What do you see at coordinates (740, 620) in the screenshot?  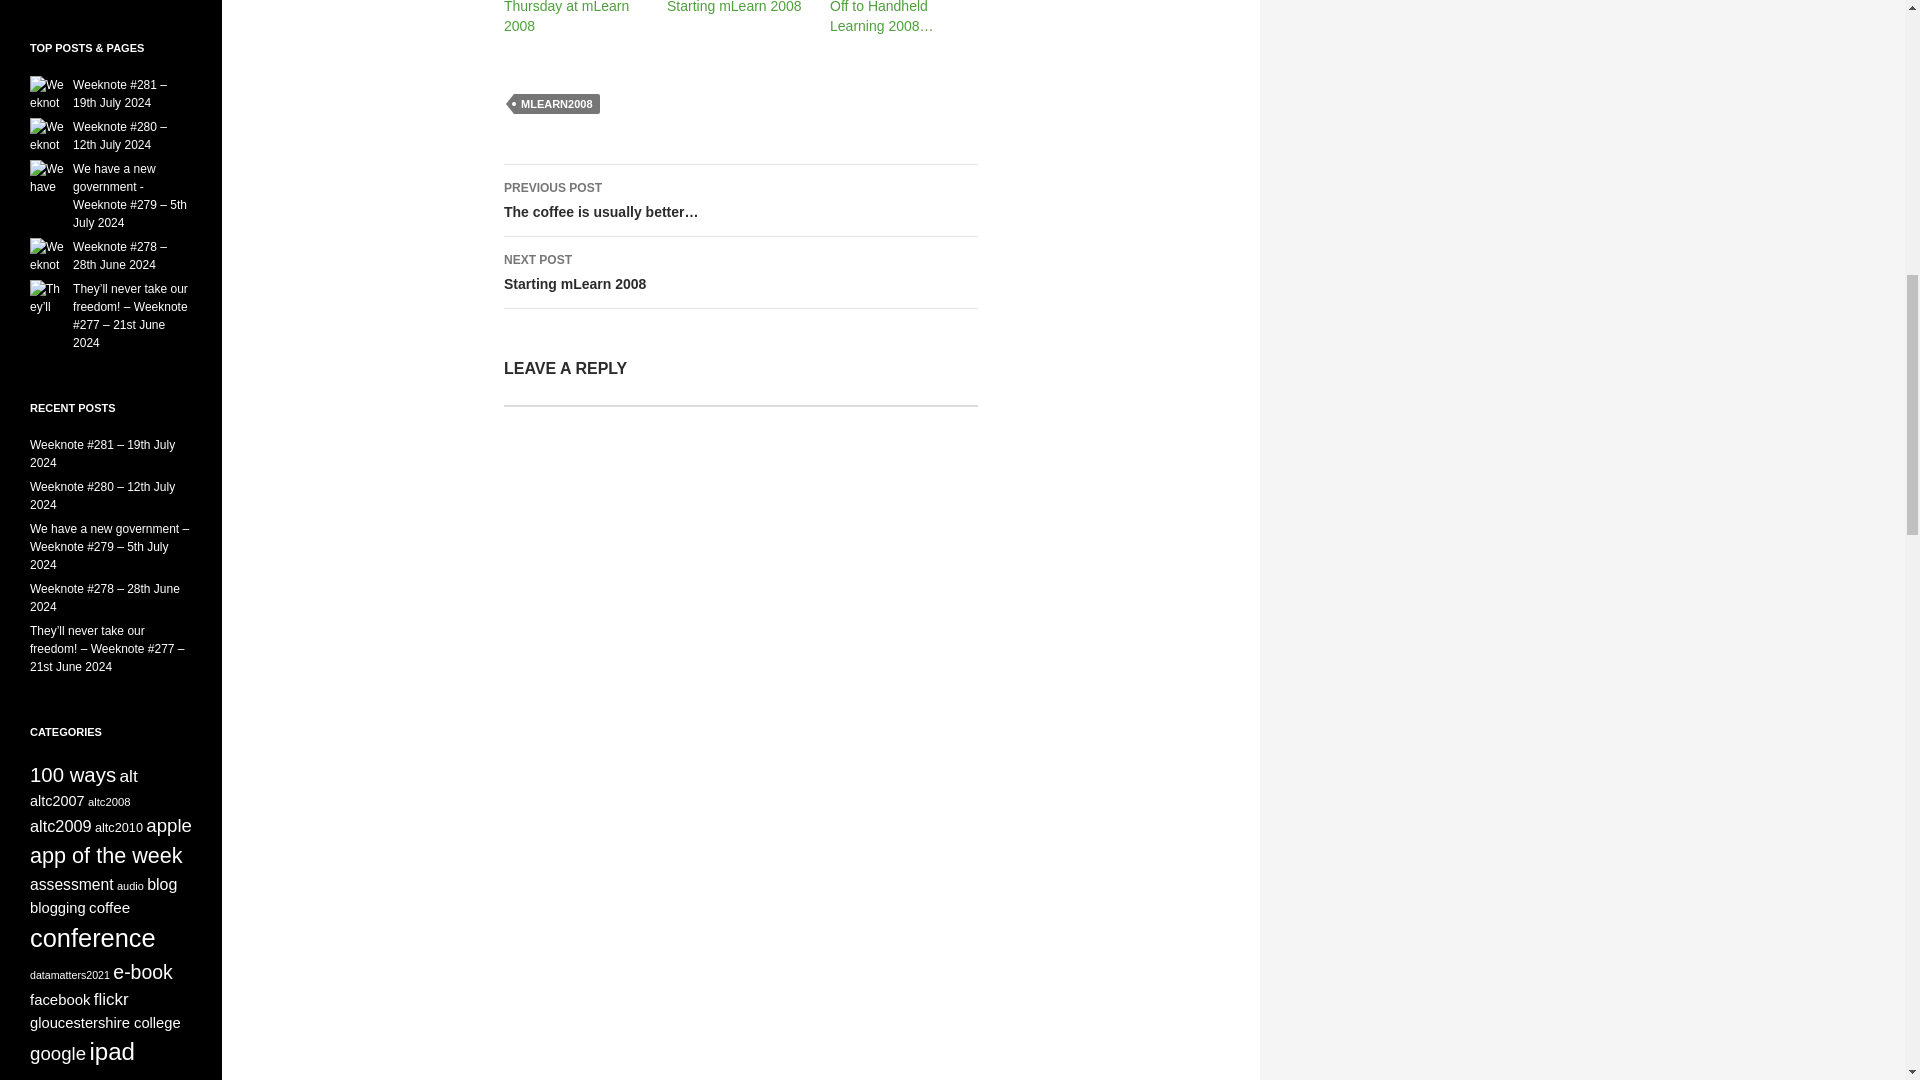 I see `Comment Form` at bounding box center [740, 620].